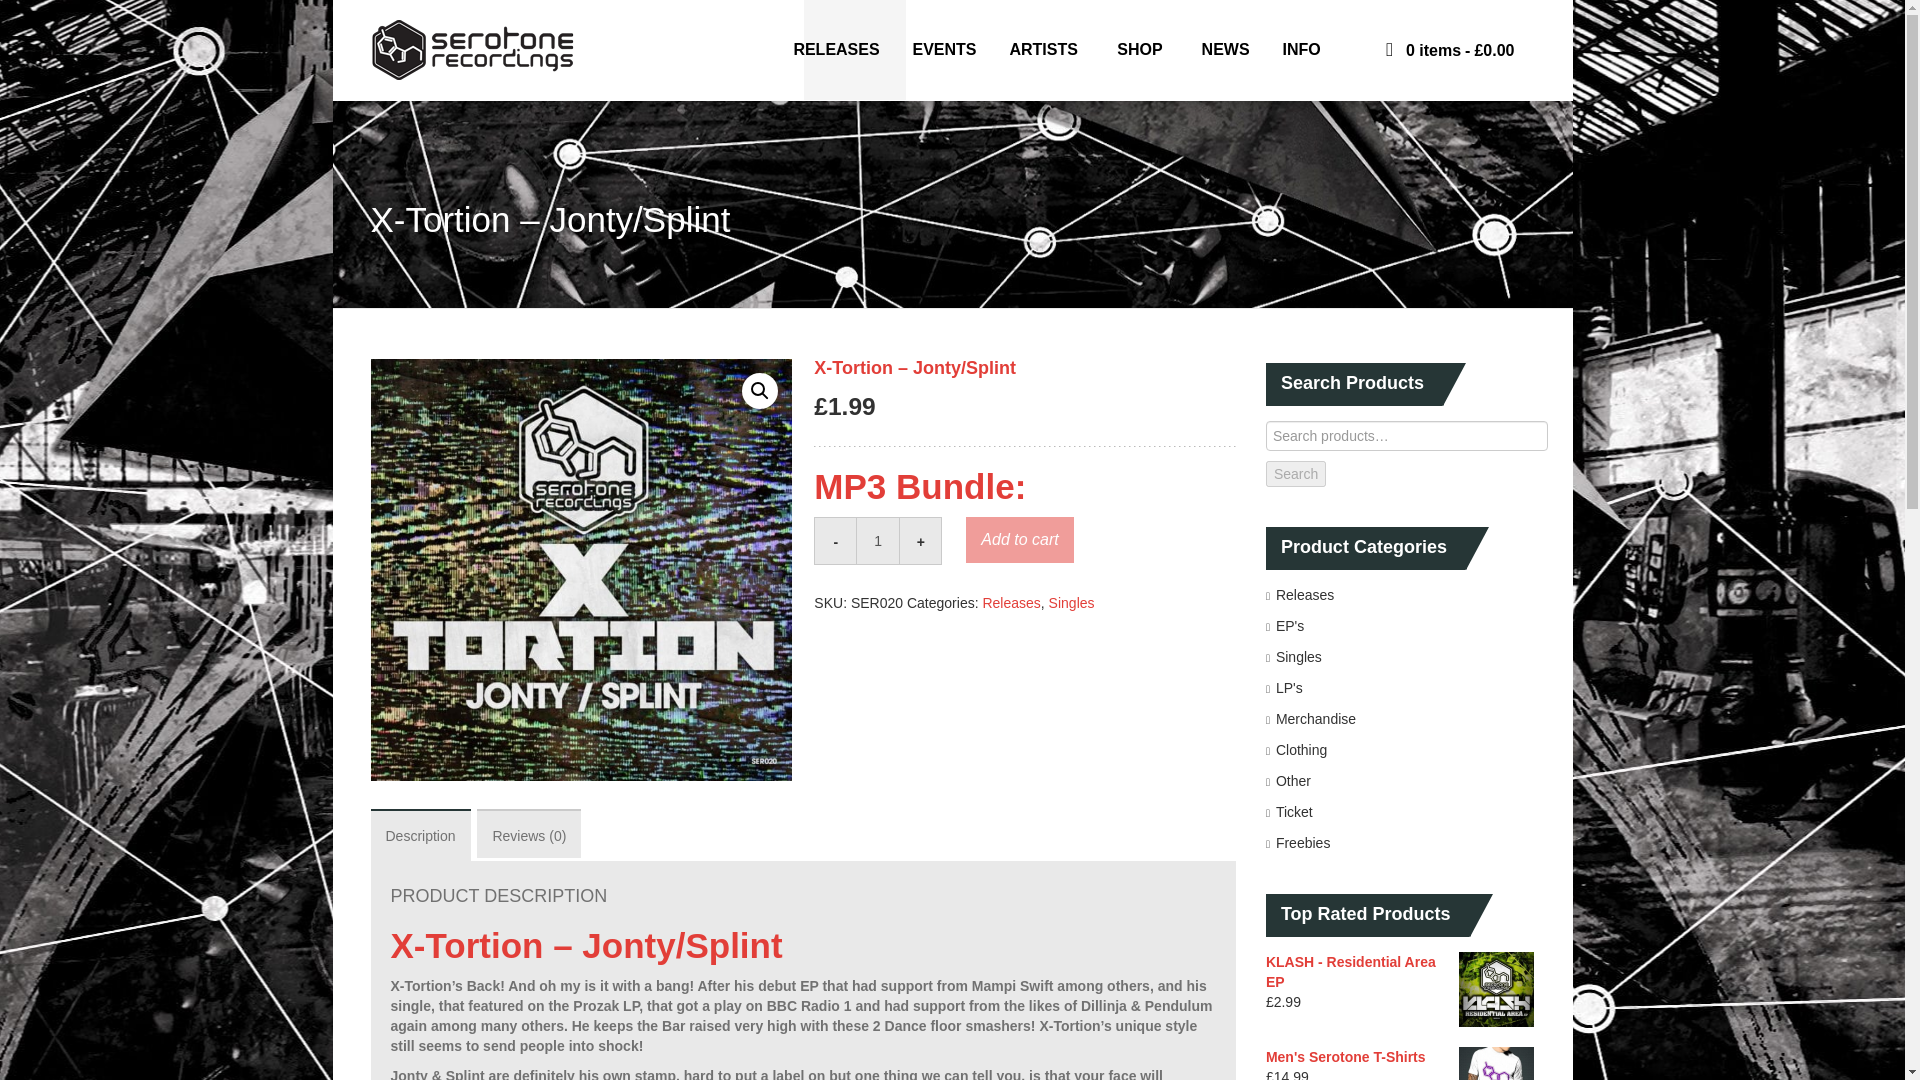 Image resolution: width=1920 pixels, height=1080 pixels. What do you see at coordinates (420, 834) in the screenshot?
I see `Description` at bounding box center [420, 834].